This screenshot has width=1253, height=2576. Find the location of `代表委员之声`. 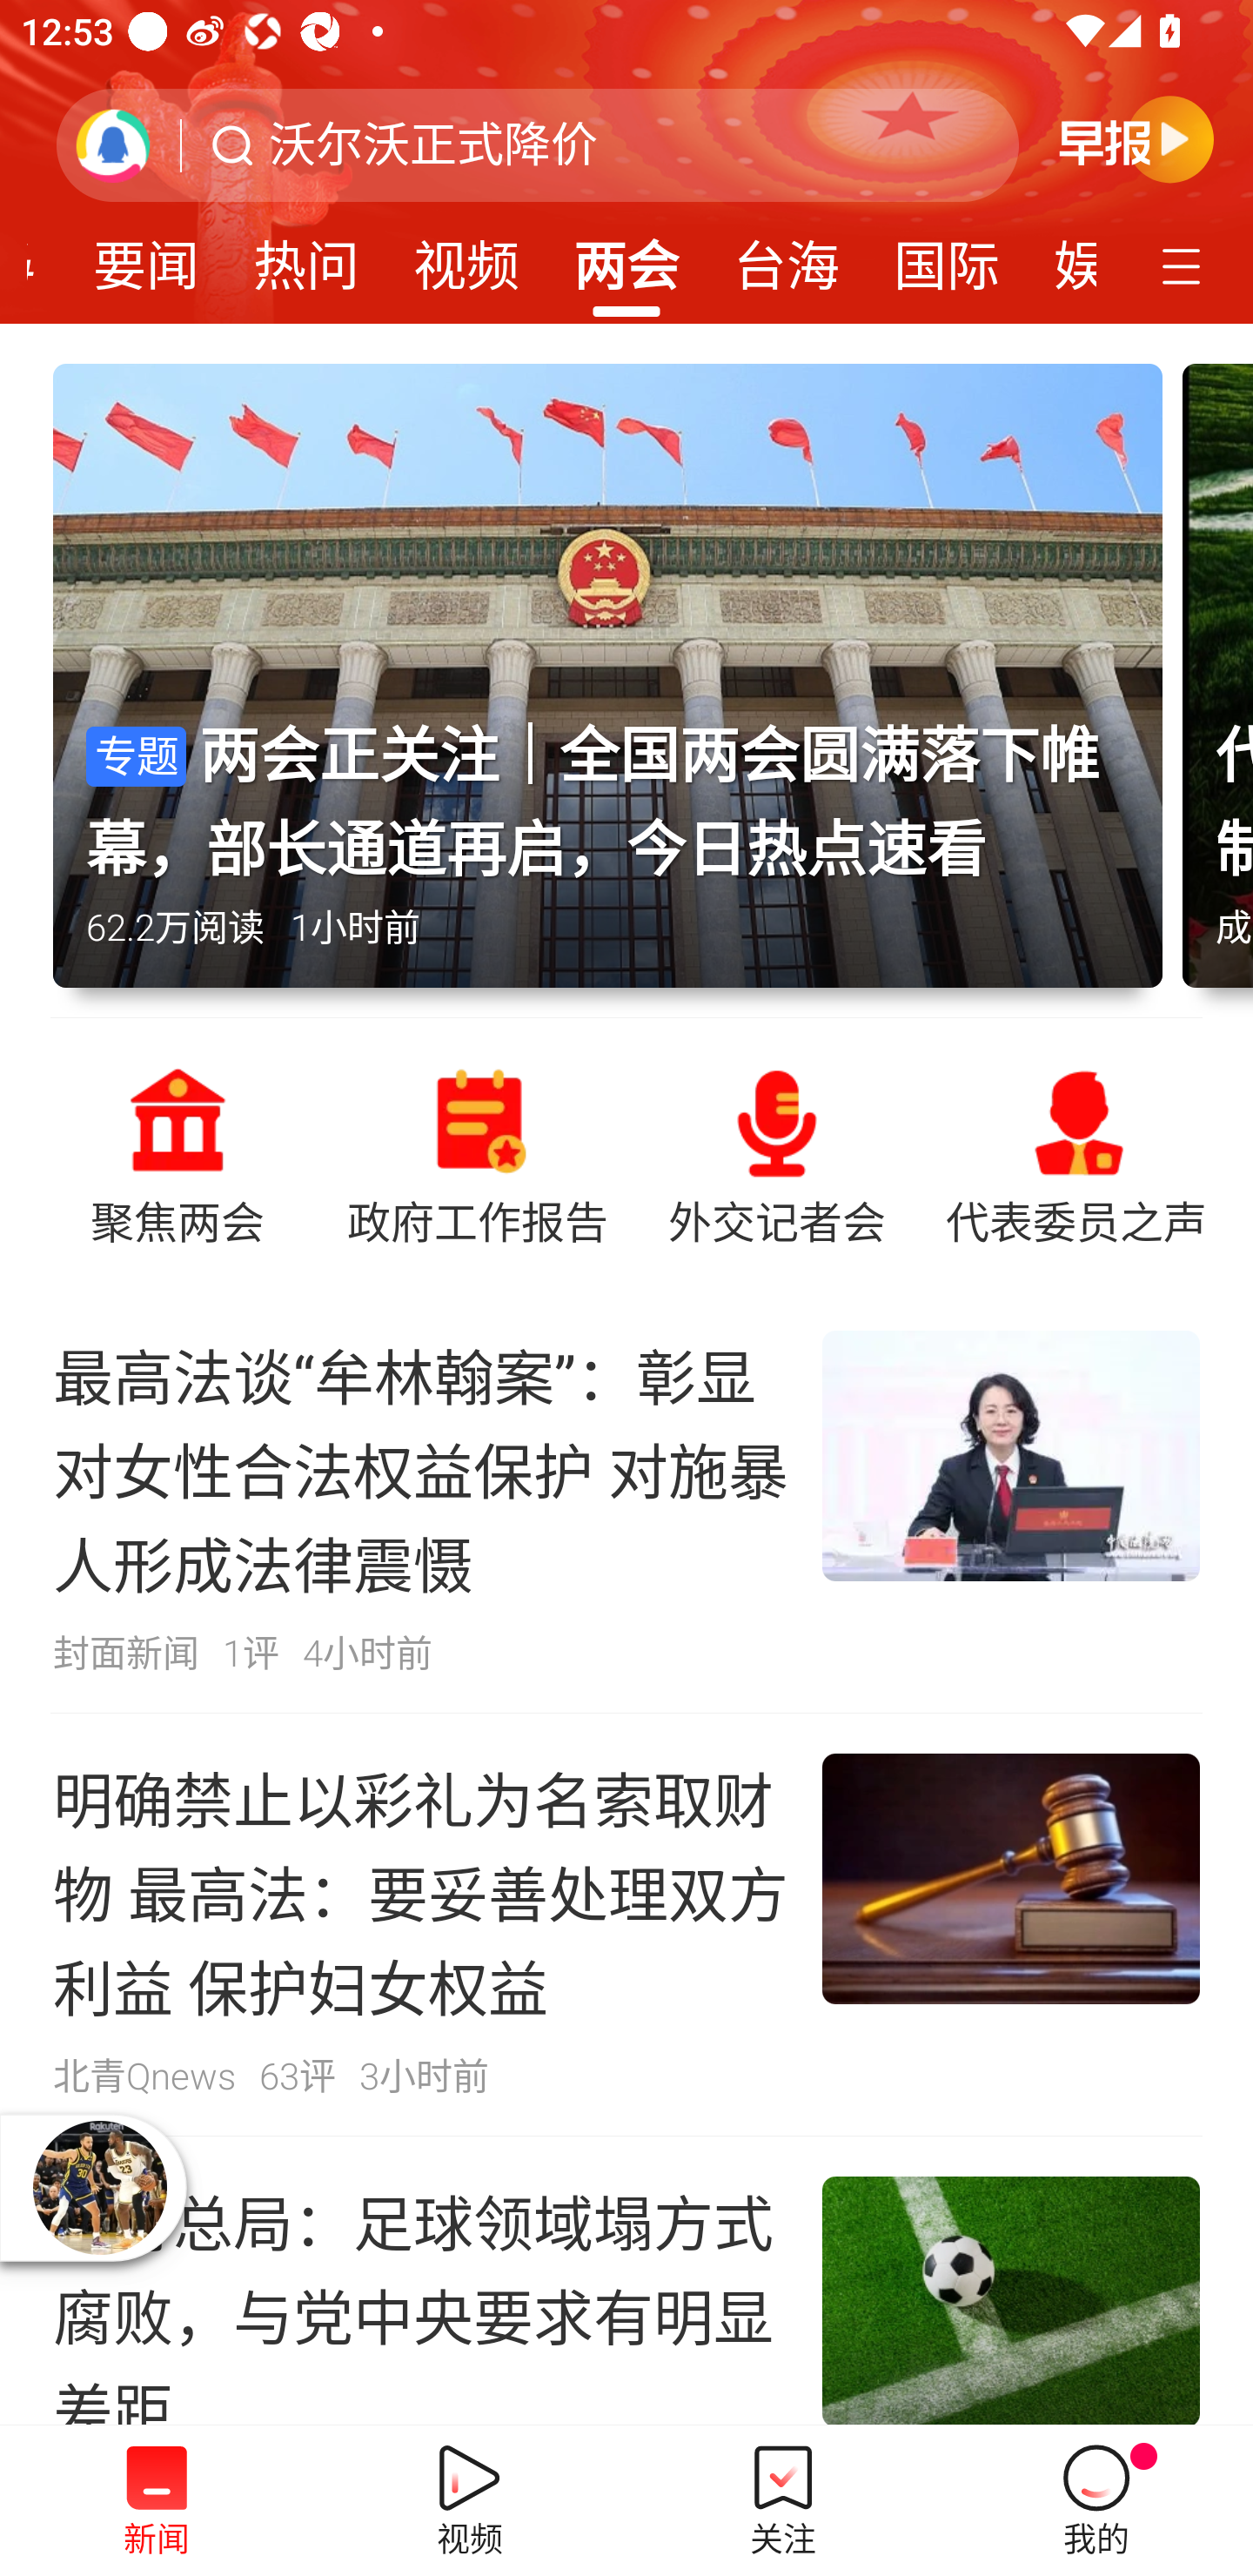

代表委员之声 is located at coordinates (1075, 1154).